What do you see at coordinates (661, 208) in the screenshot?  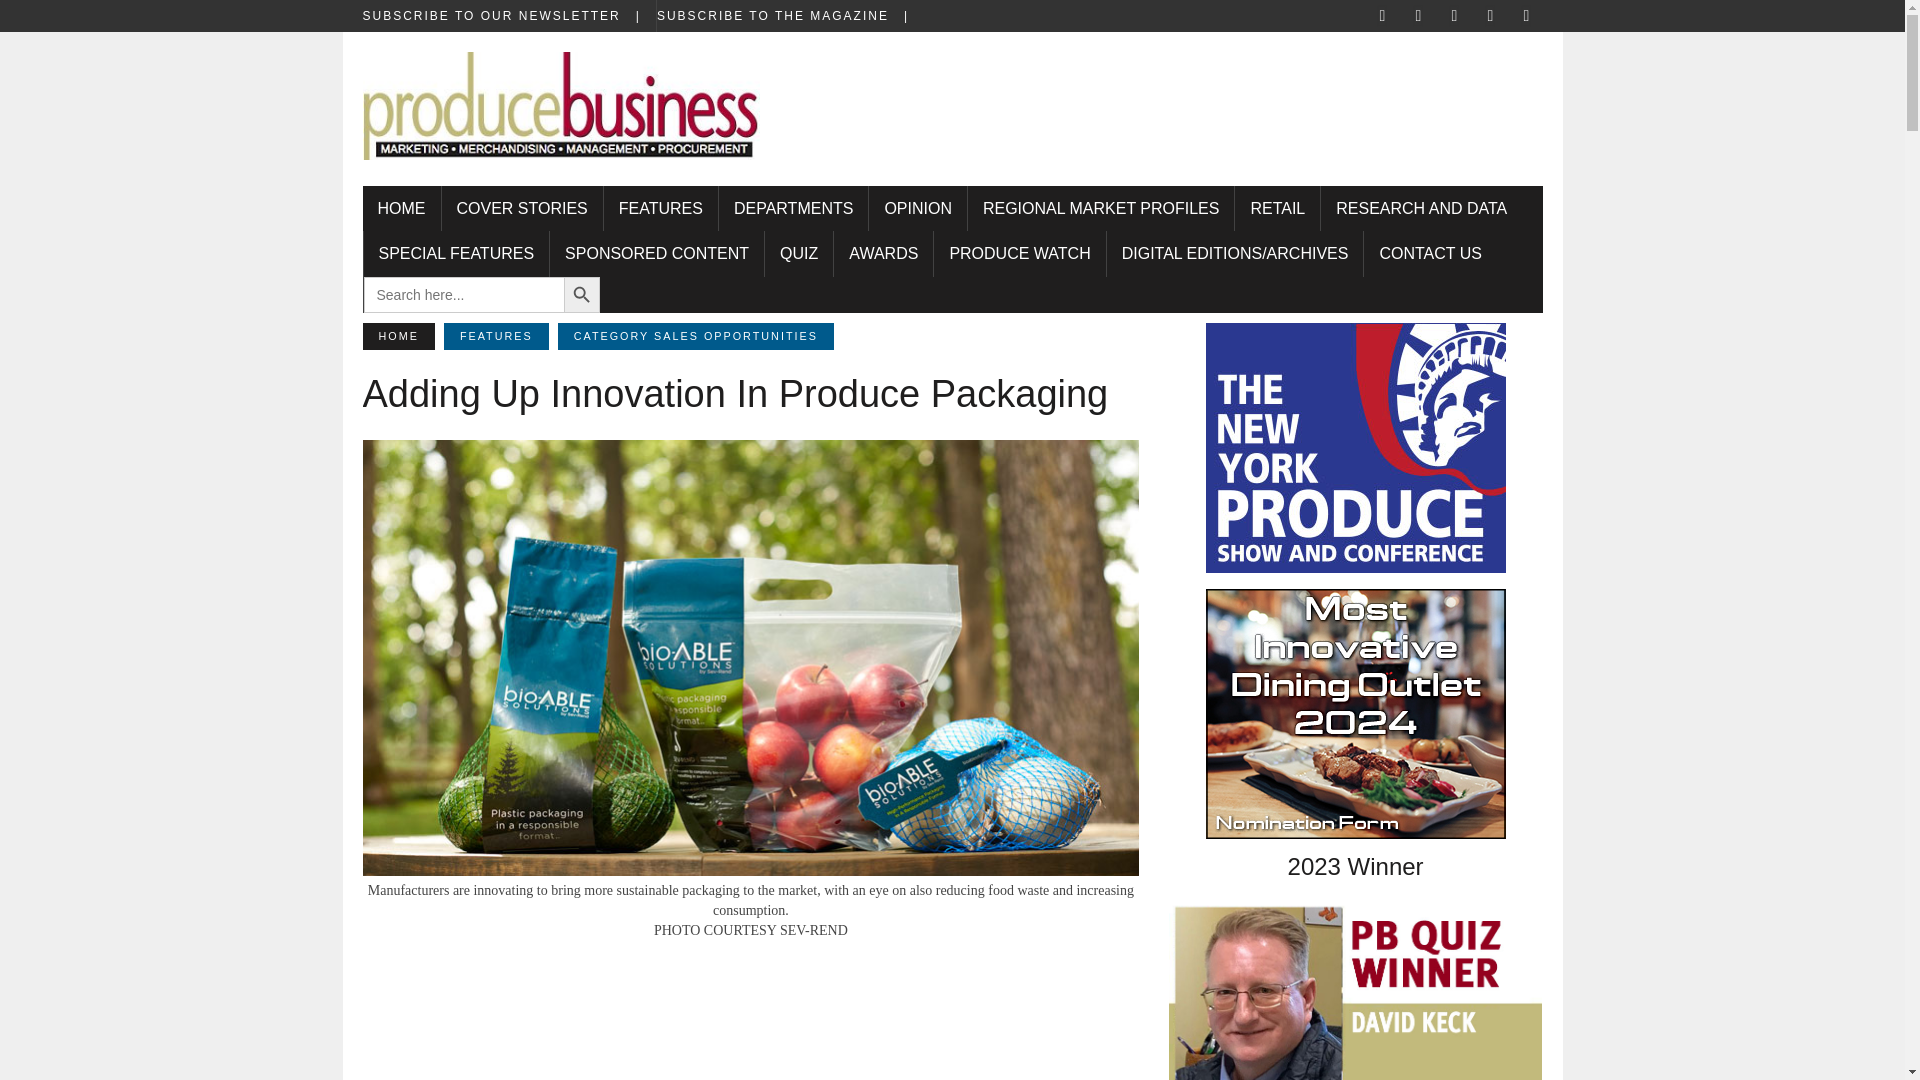 I see `FEATURES` at bounding box center [661, 208].